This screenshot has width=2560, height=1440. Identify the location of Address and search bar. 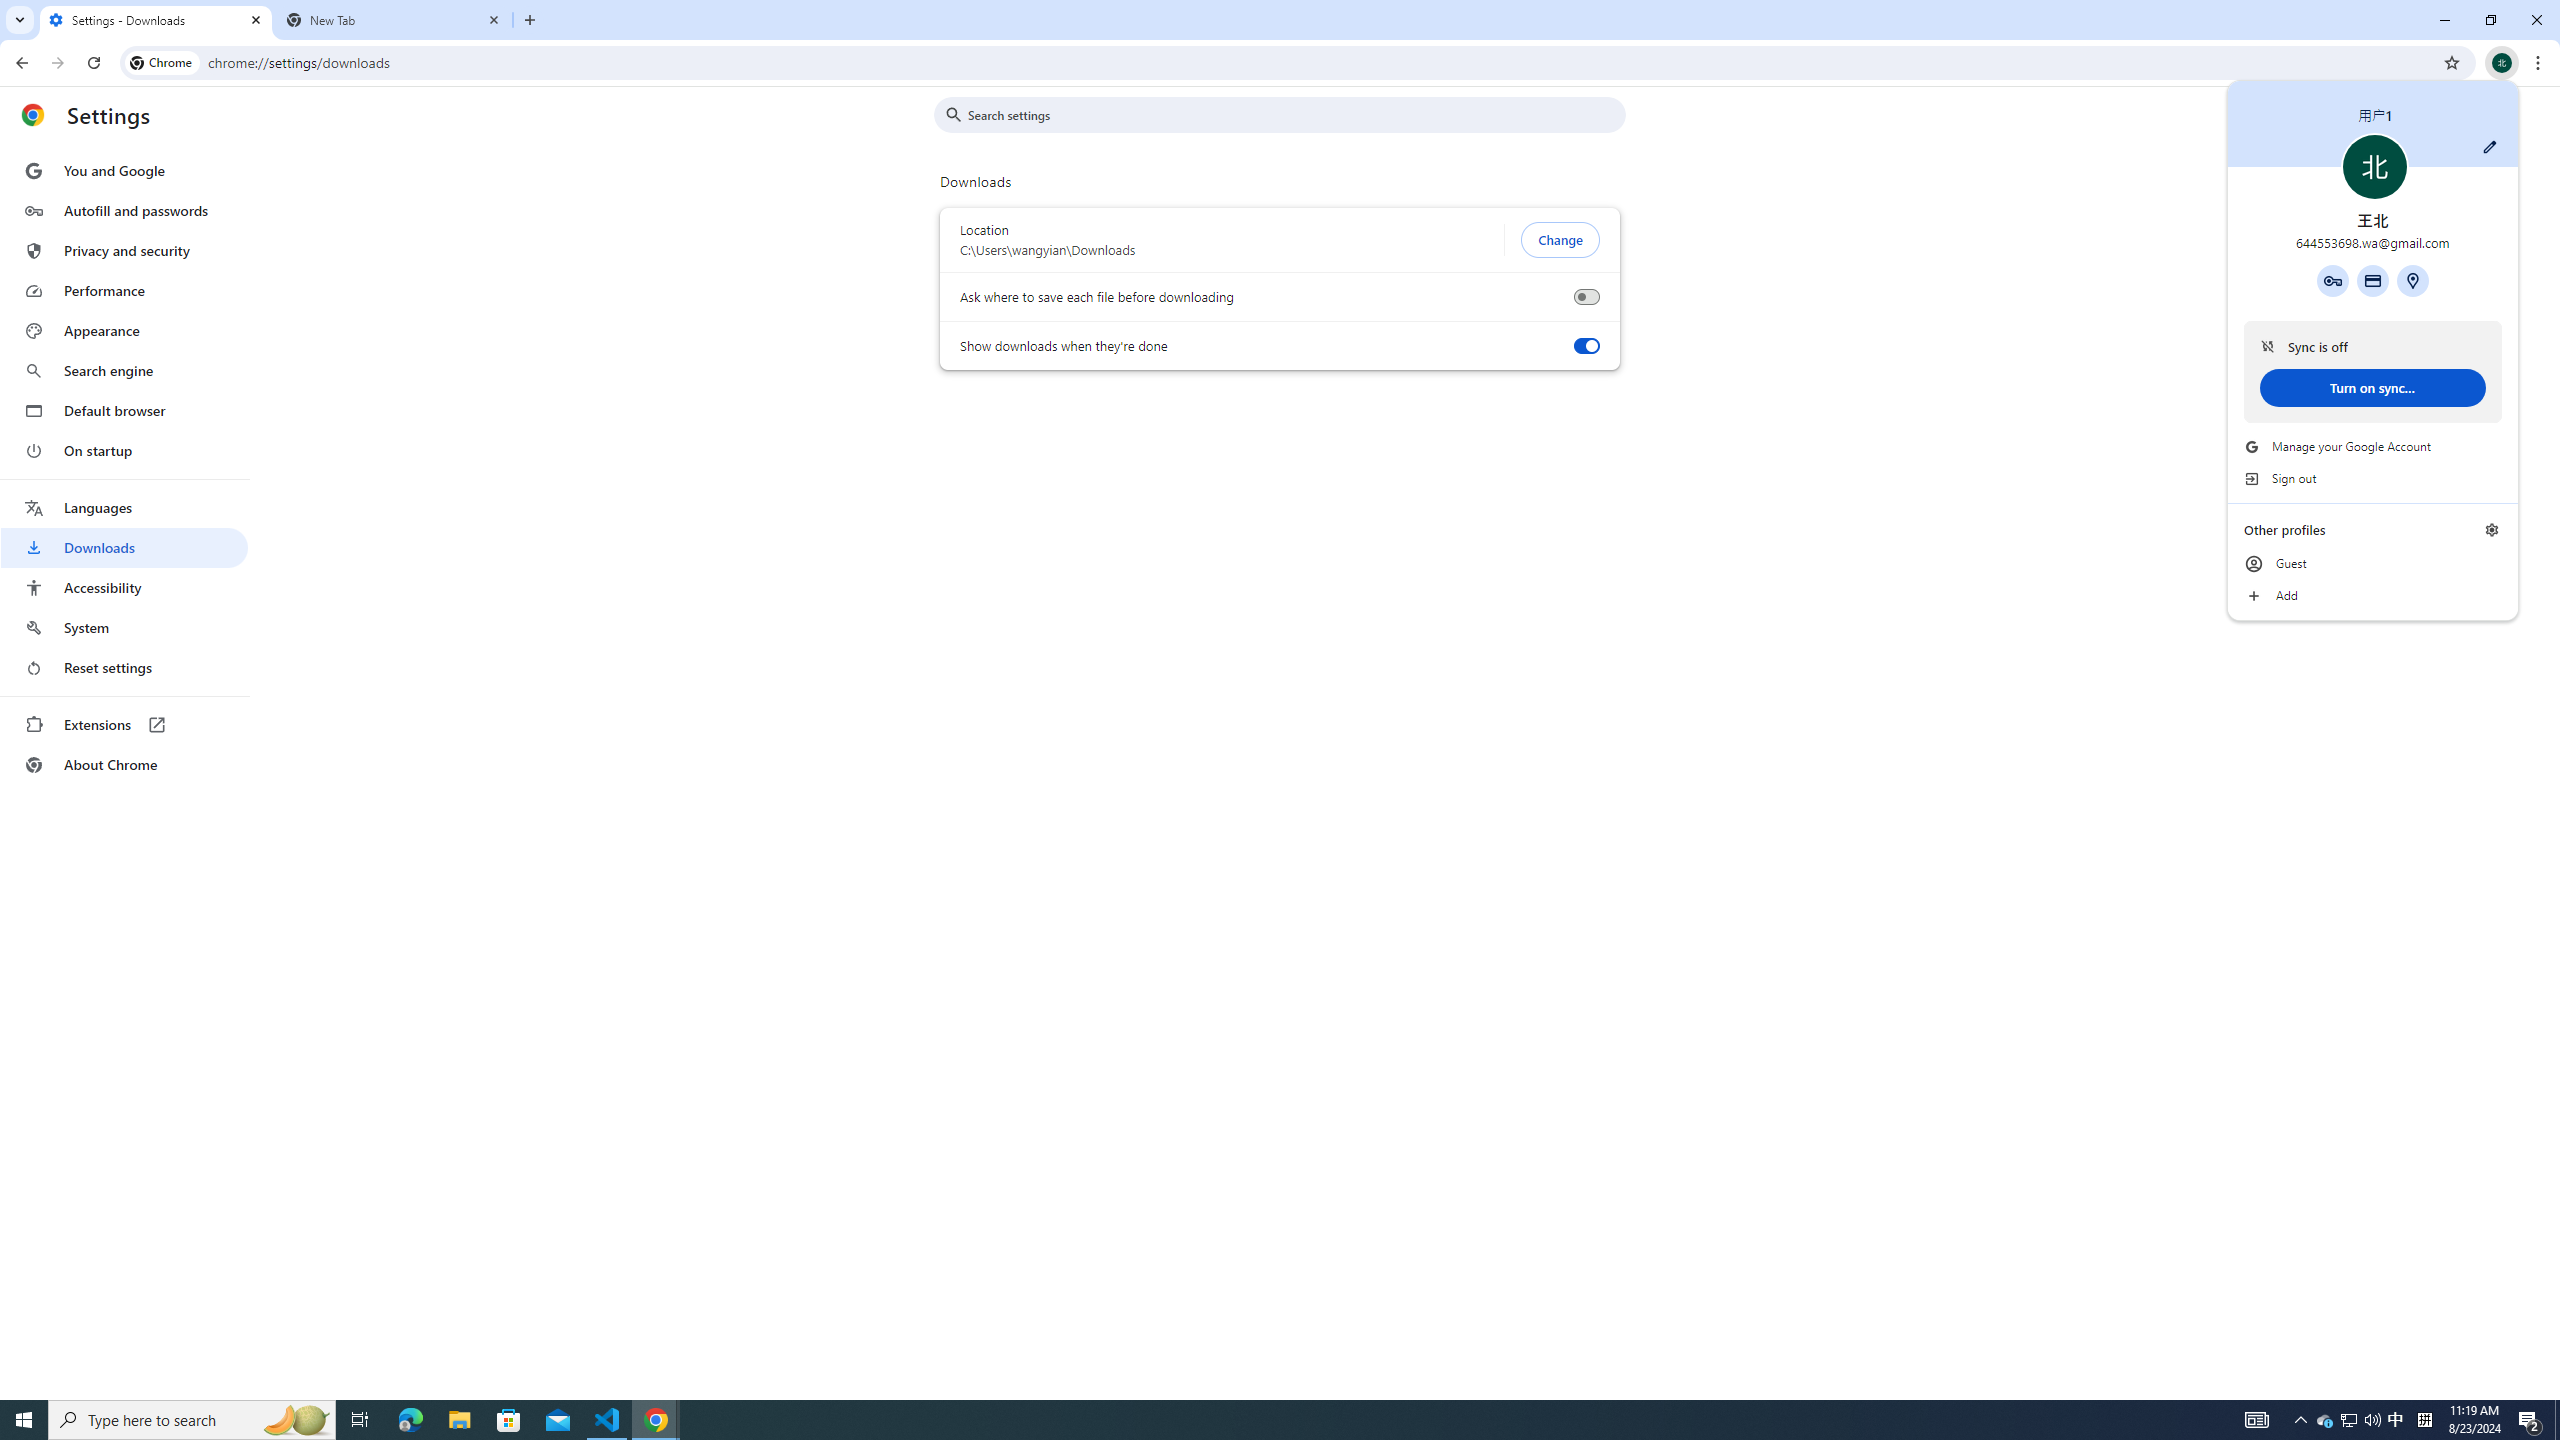
(2396, 1420).